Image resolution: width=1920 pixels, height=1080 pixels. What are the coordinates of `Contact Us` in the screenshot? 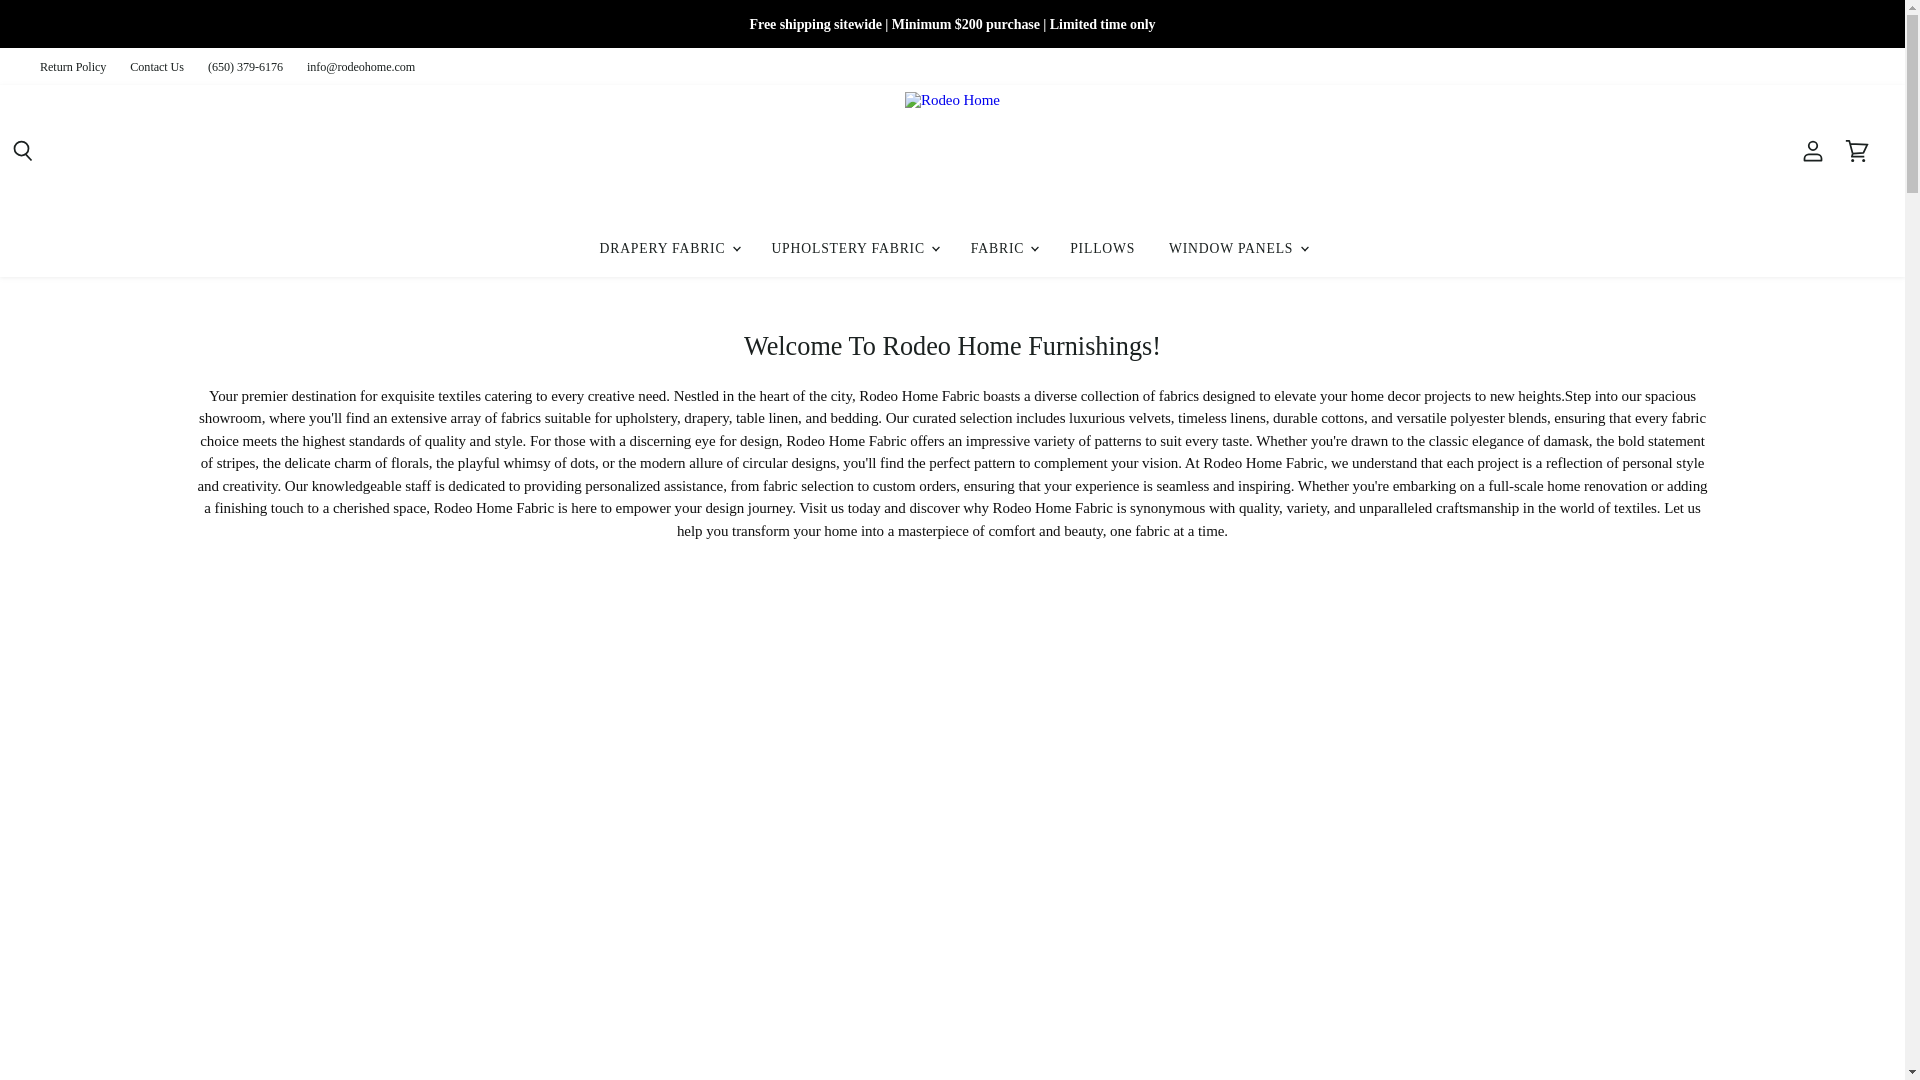 It's located at (157, 67).